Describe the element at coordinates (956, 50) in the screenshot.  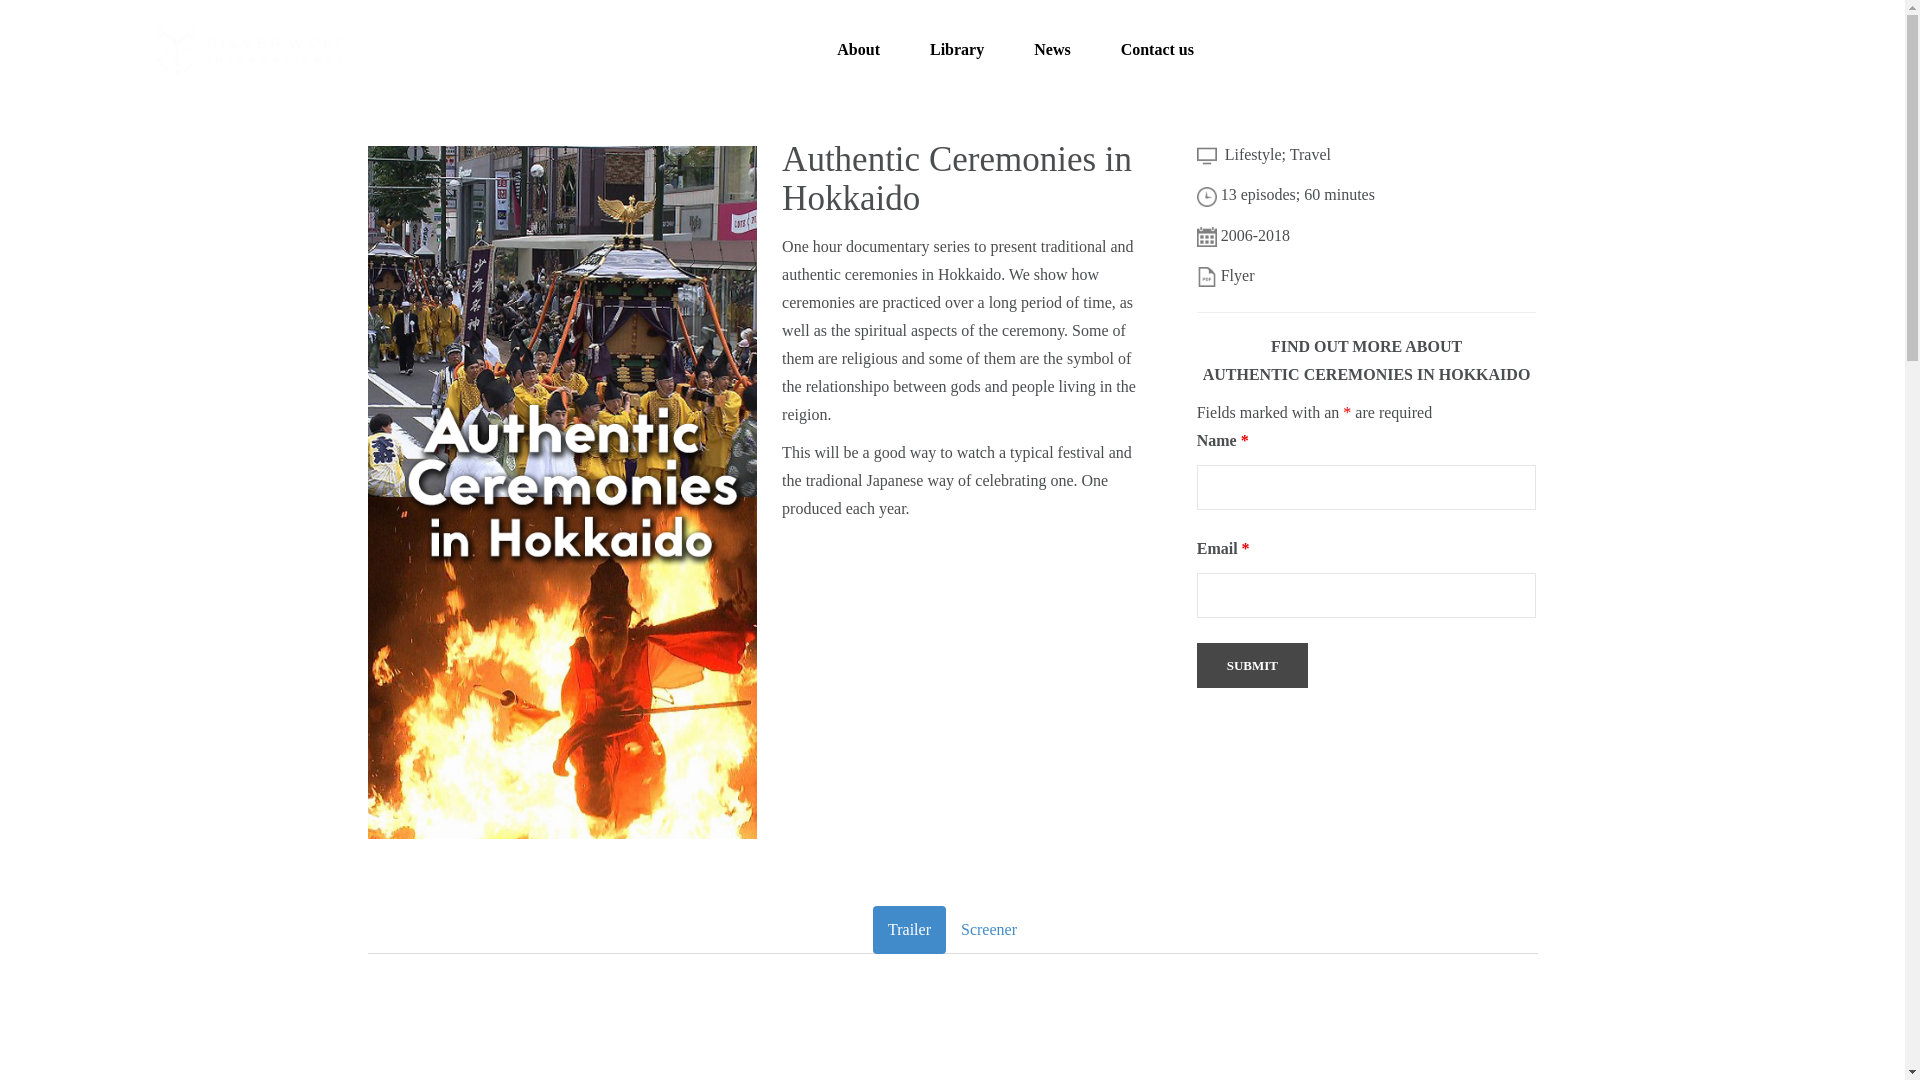
I see `Library` at that location.